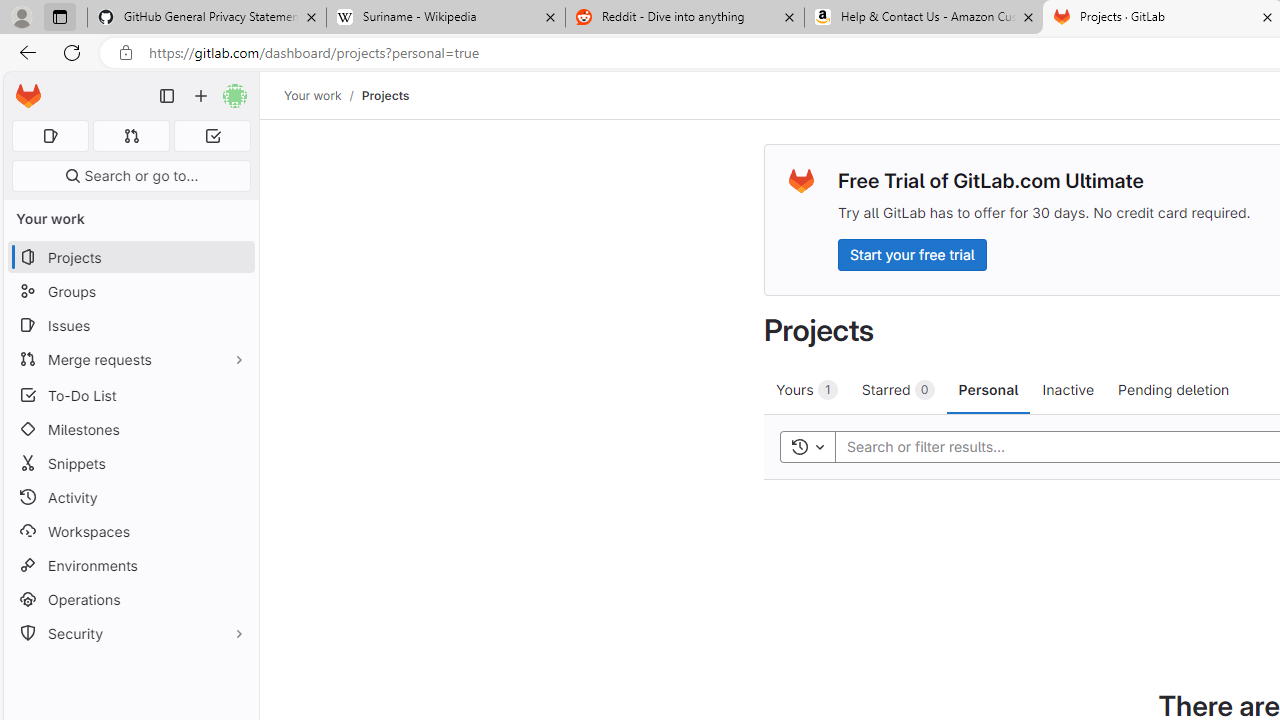  I want to click on Reddit - Dive into anything, so click(684, 18).